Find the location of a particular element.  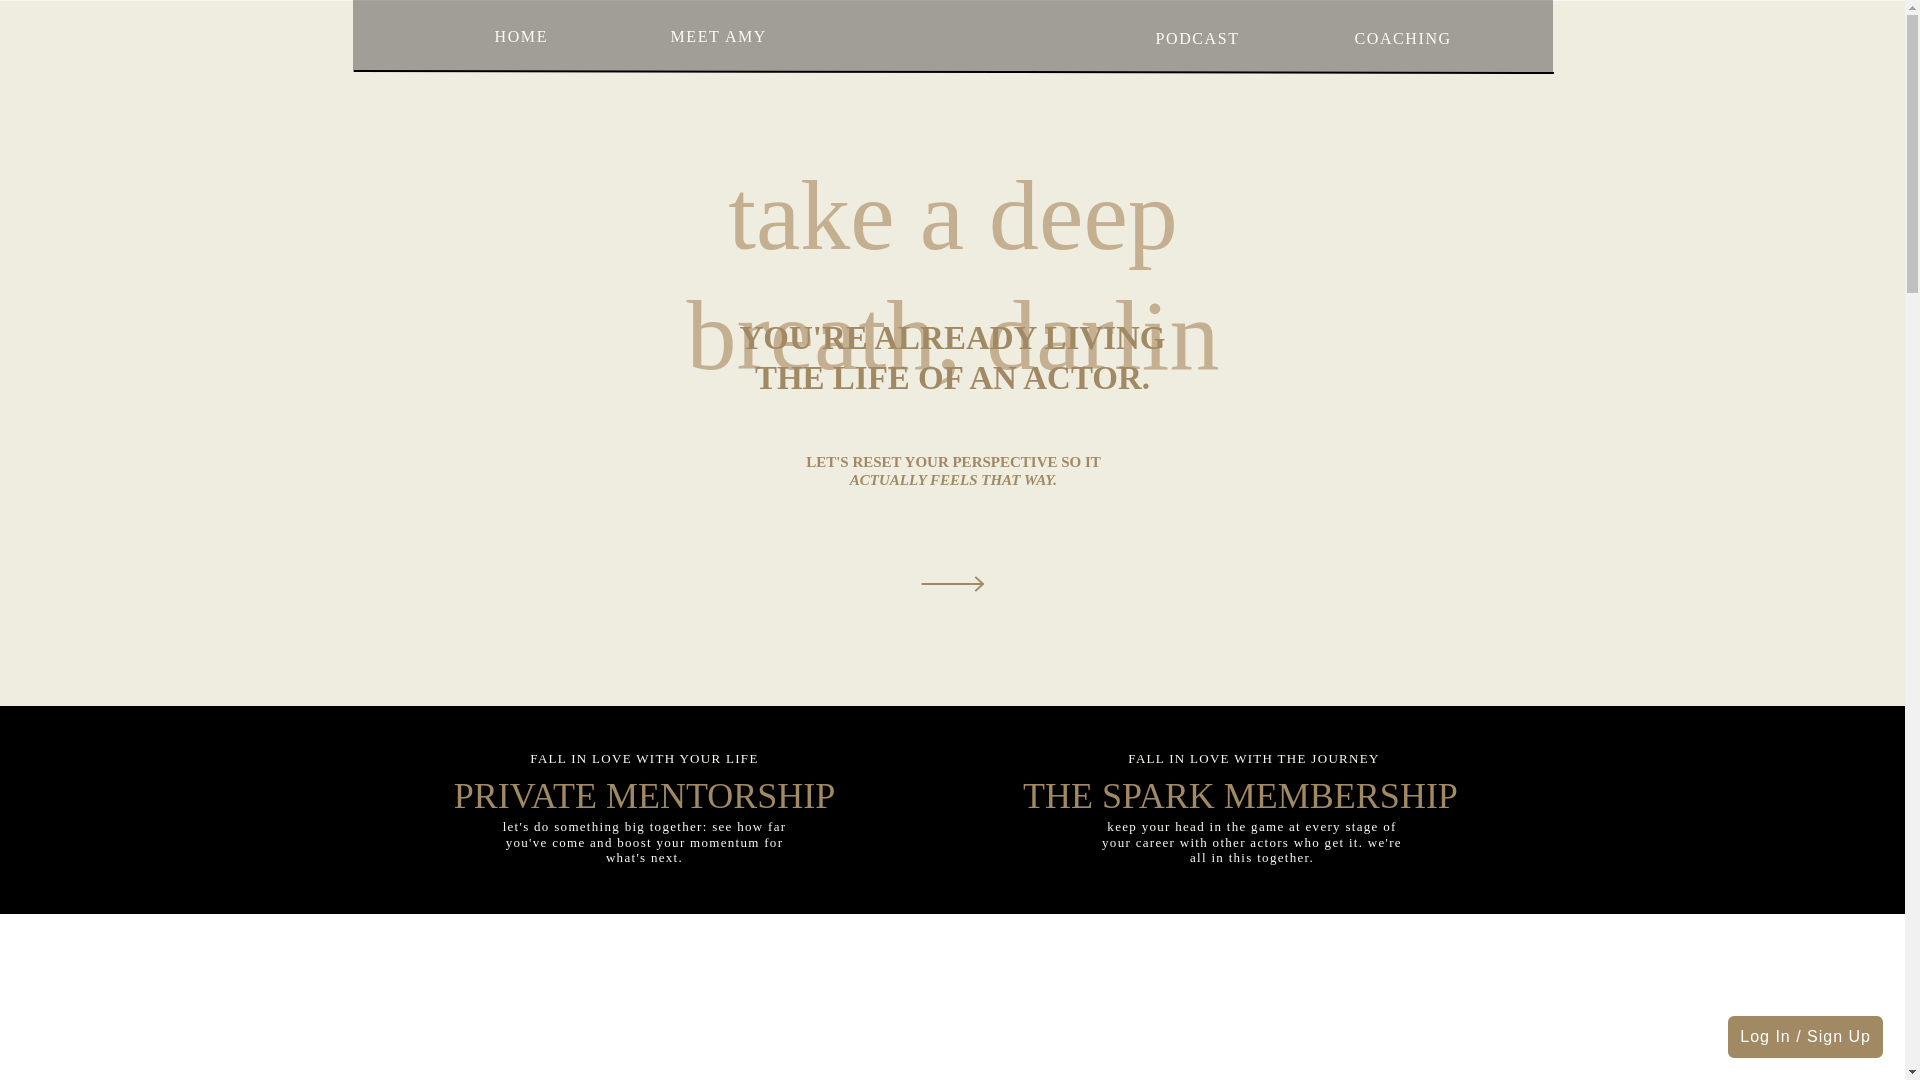

PRIVATE MENTORSHIP is located at coordinates (645, 789).